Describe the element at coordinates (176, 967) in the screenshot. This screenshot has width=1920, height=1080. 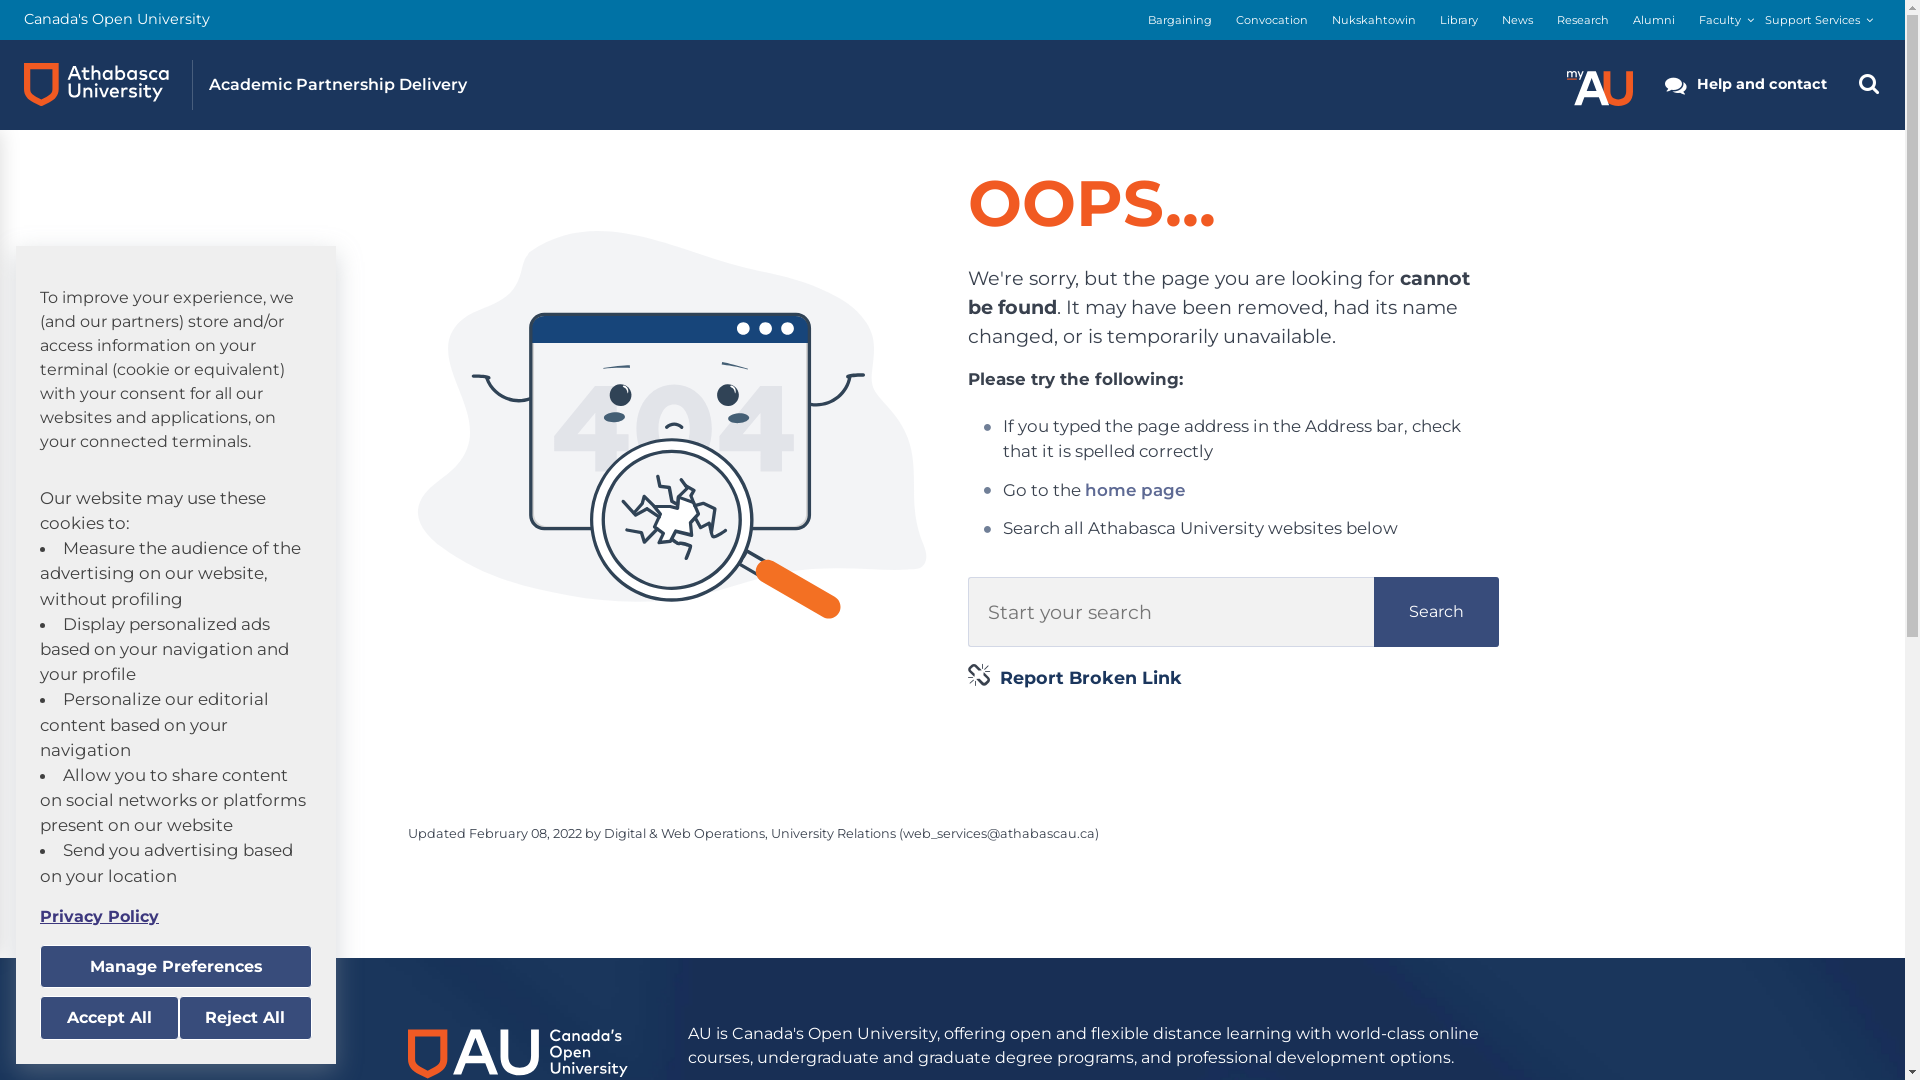
I see `Manage Preferences` at that location.